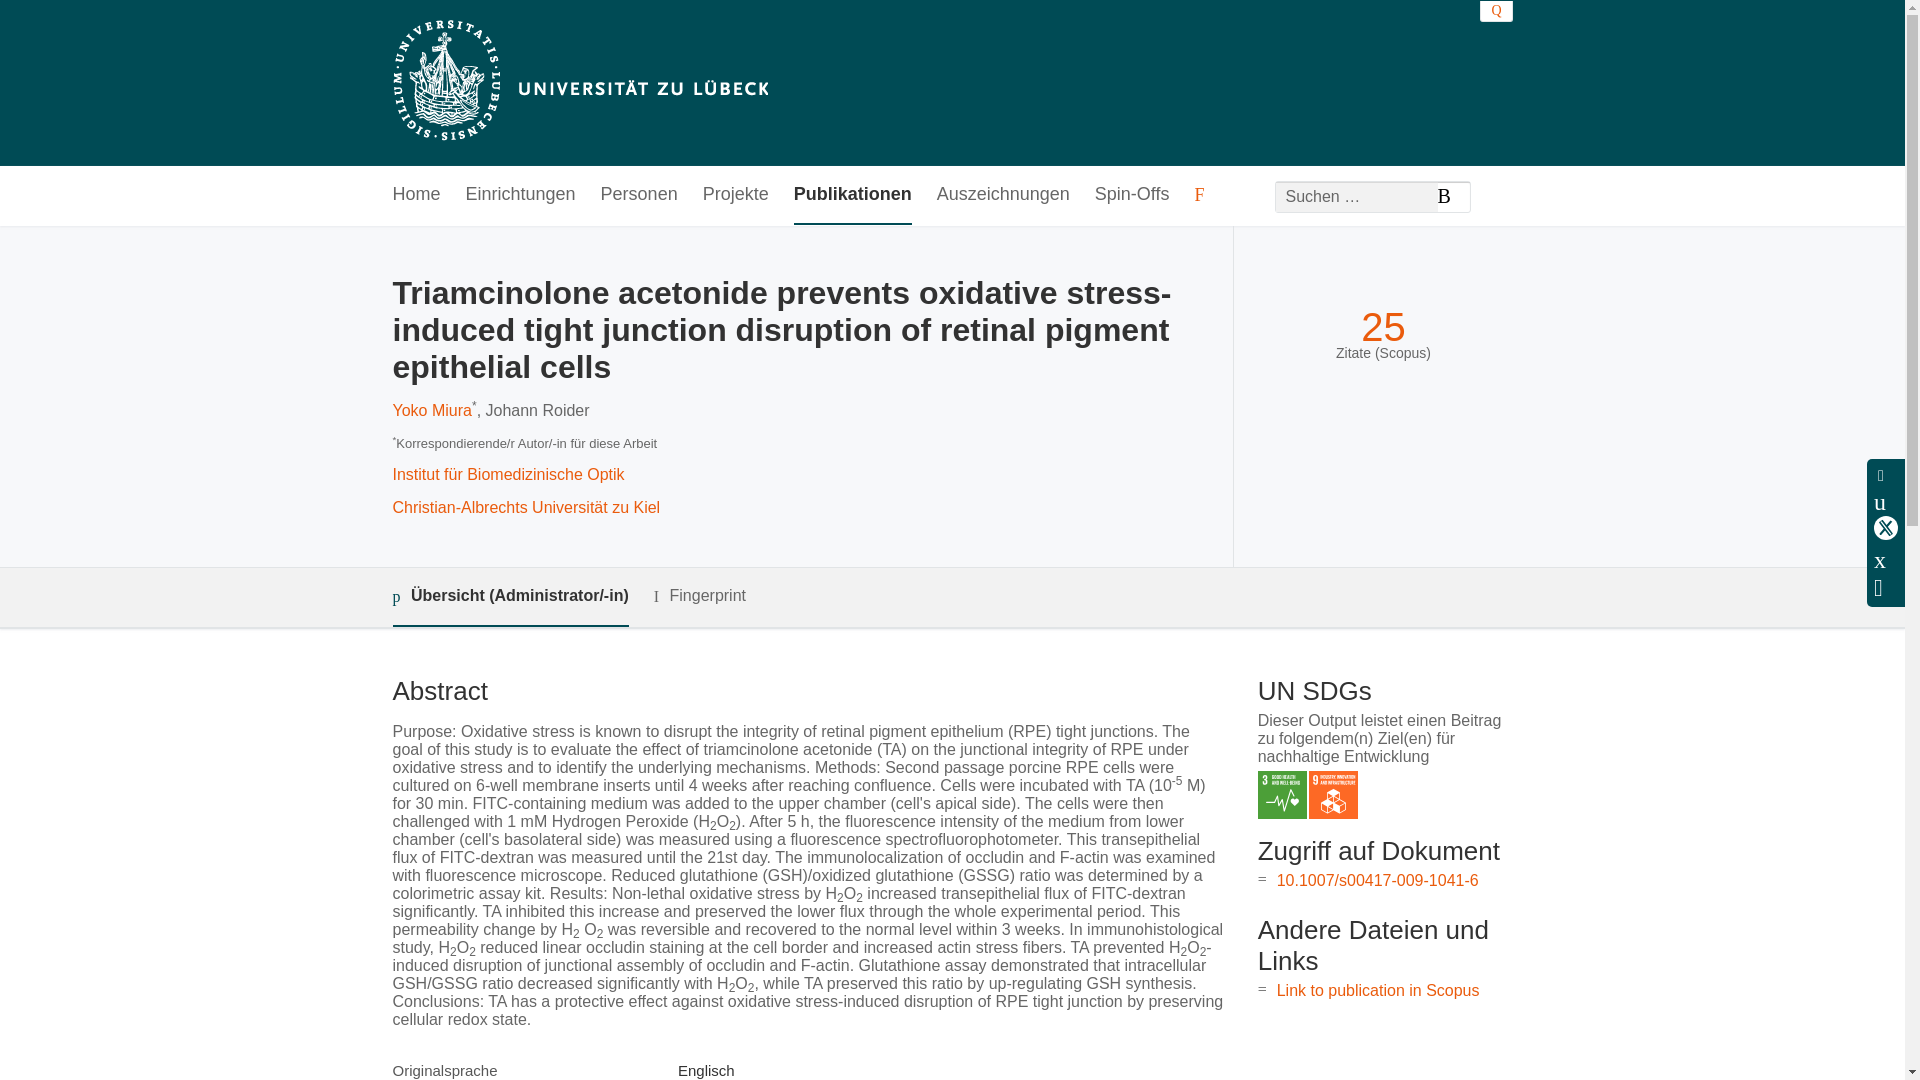 This screenshot has height=1080, width=1920. Describe the element at coordinates (521, 195) in the screenshot. I see `Einrichtungen` at that location.